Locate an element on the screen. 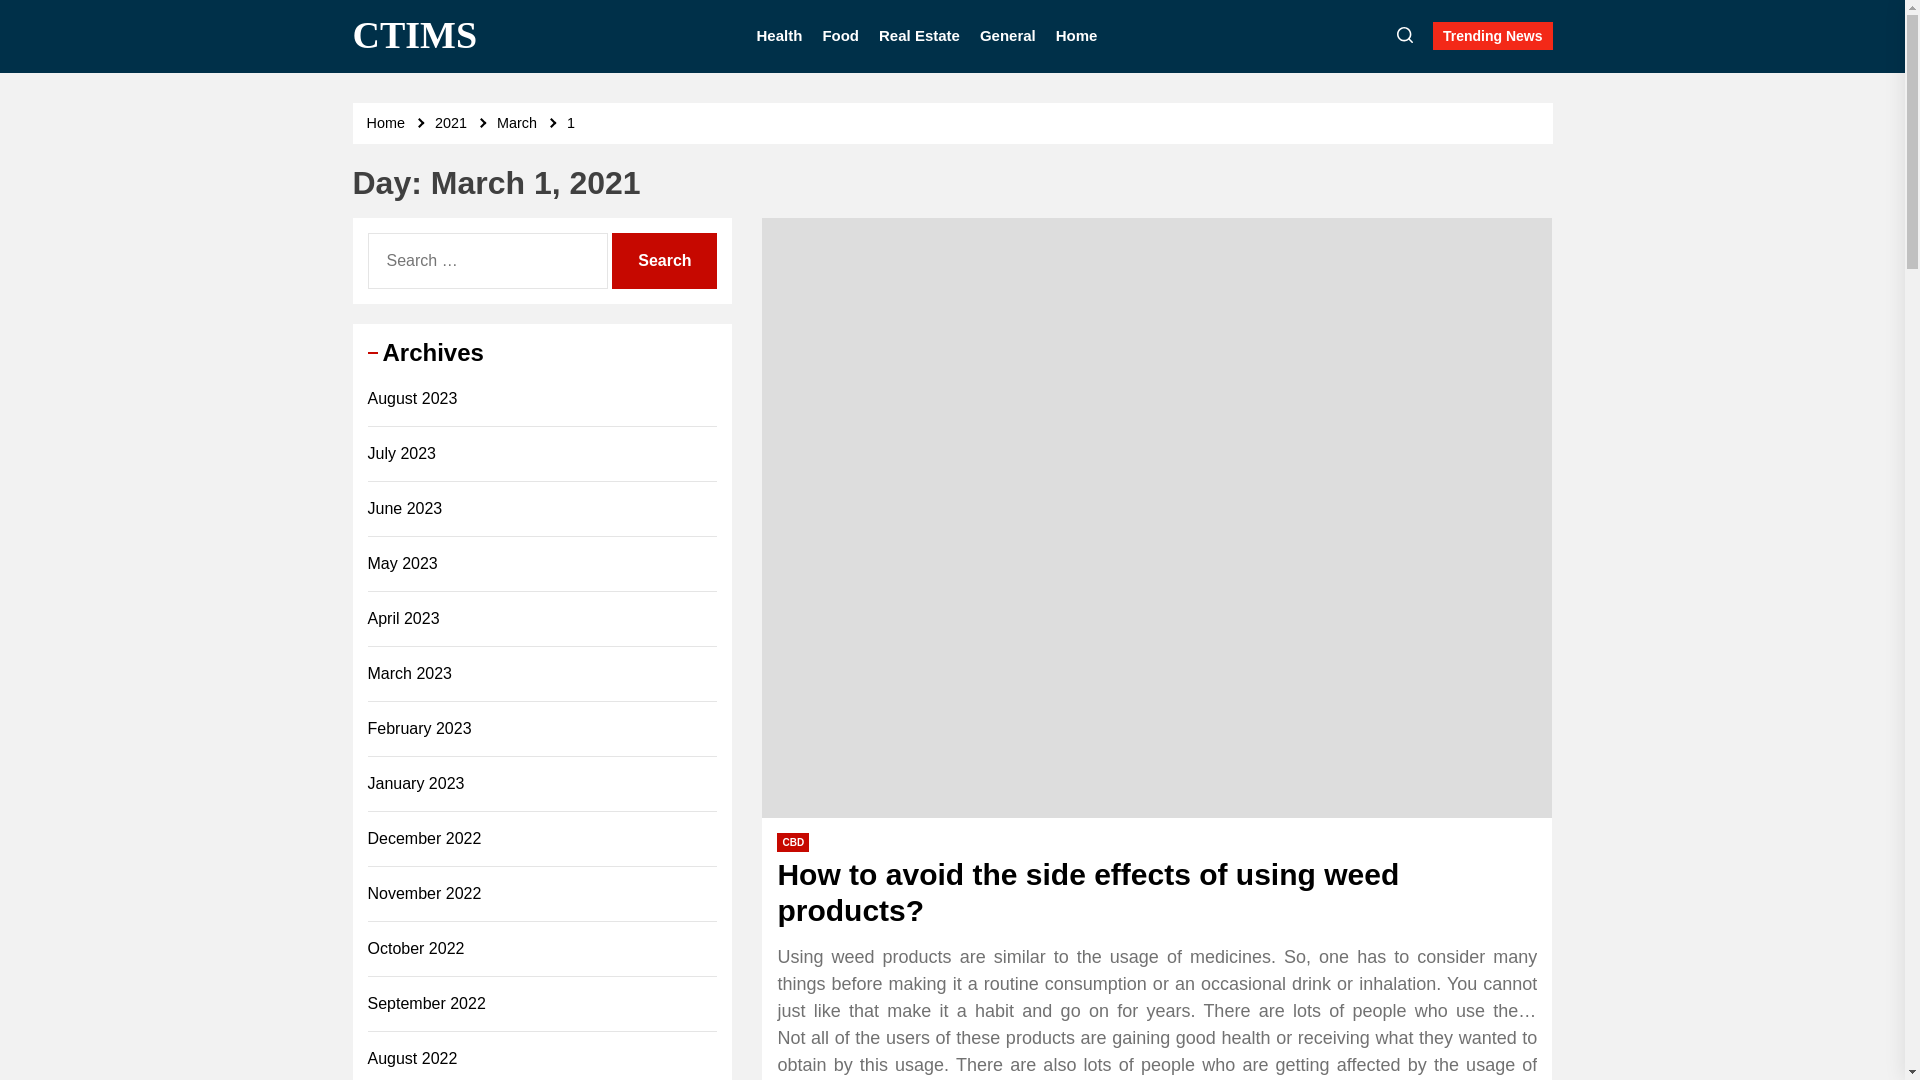 Image resolution: width=1920 pixels, height=1080 pixels. Real Estate is located at coordinates (920, 36).